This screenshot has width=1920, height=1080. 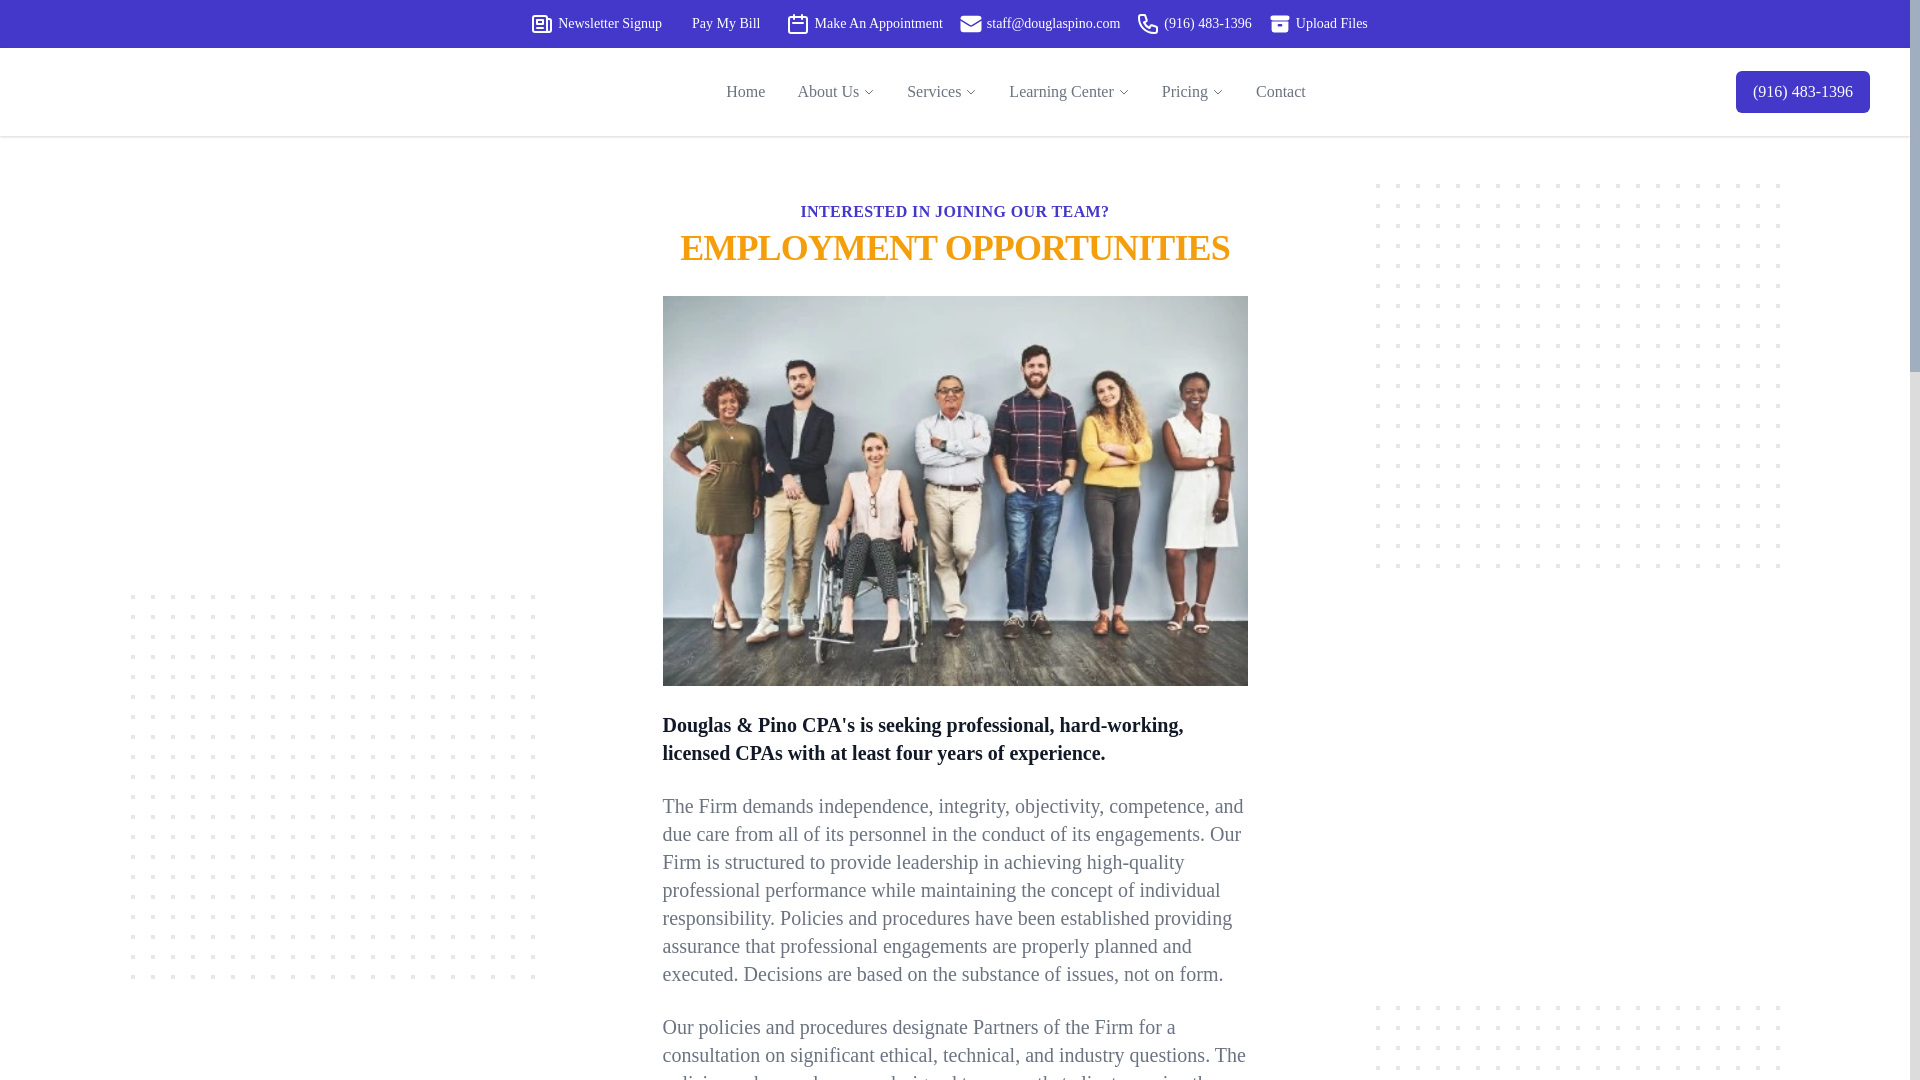 What do you see at coordinates (864, 23) in the screenshot?
I see `Make An Appointment` at bounding box center [864, 23].